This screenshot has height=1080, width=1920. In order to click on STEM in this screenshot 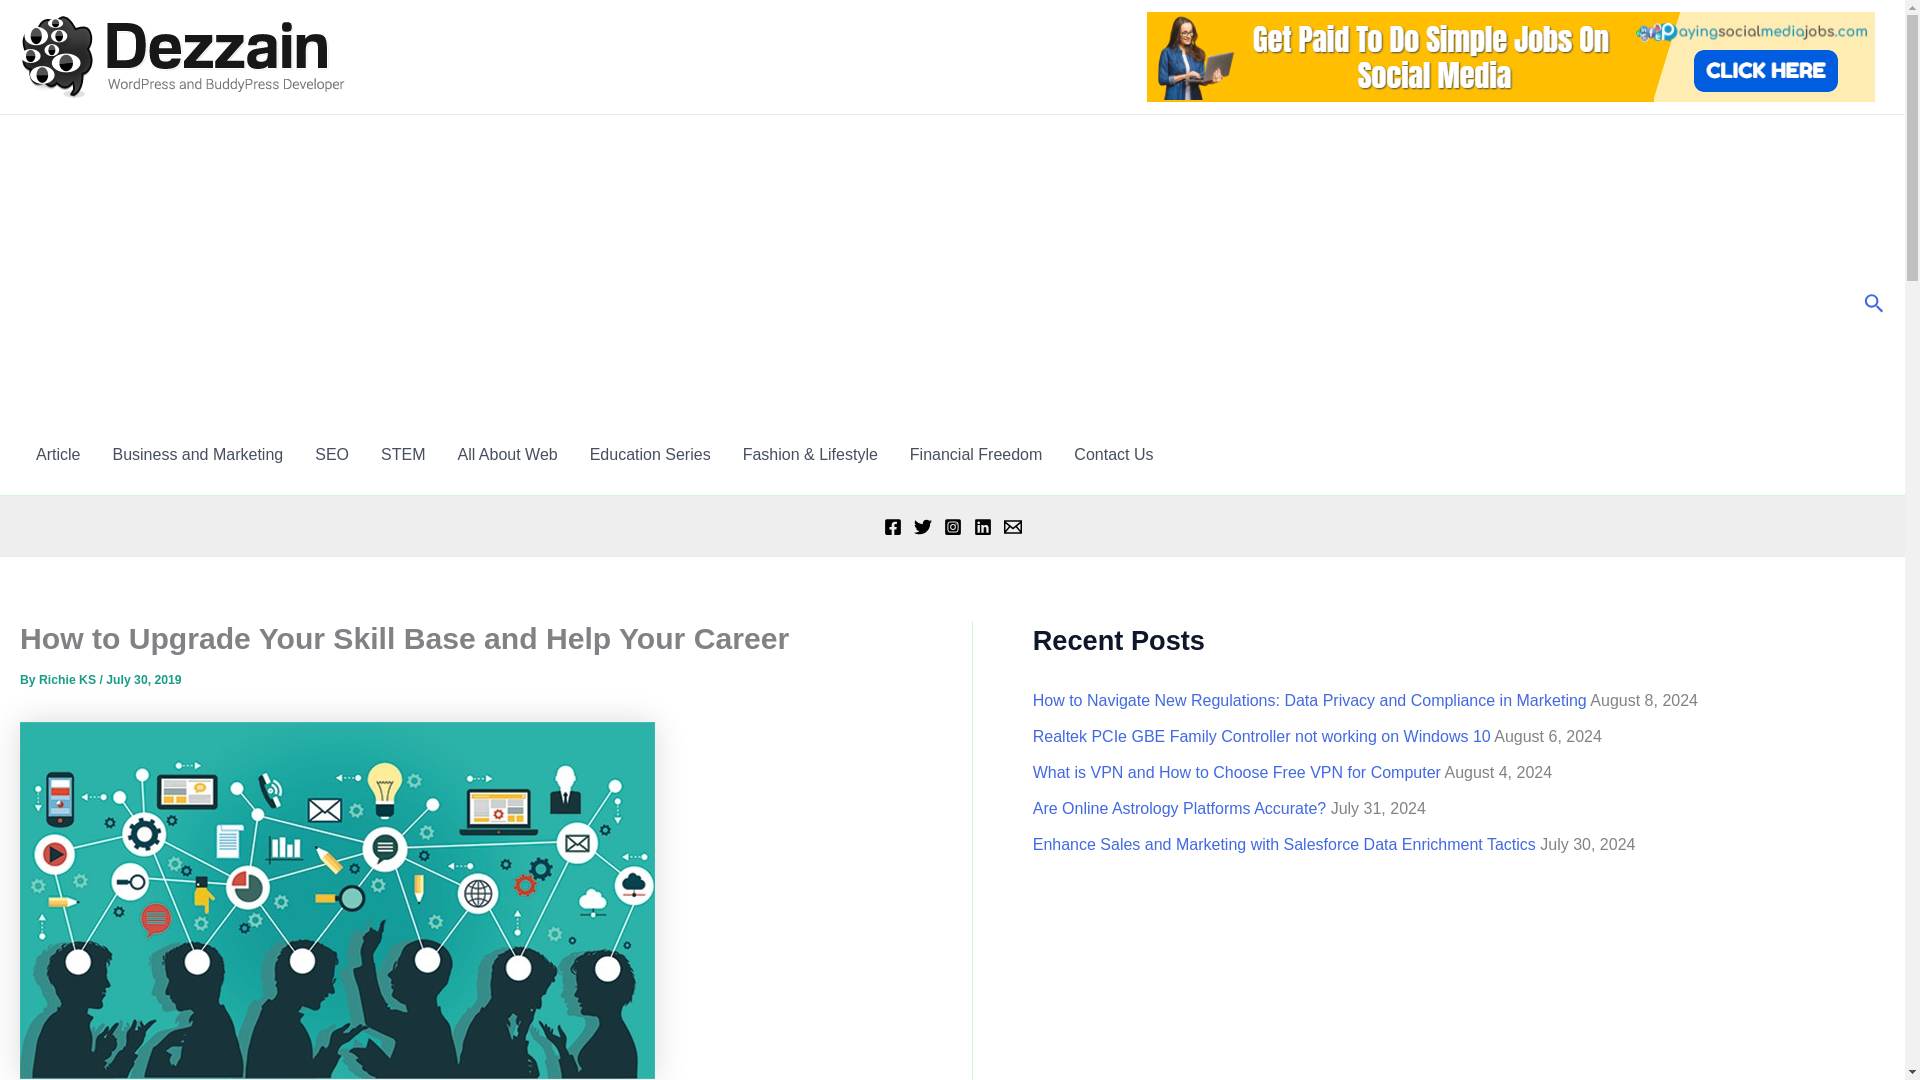, I will do `click(402, 454)`.